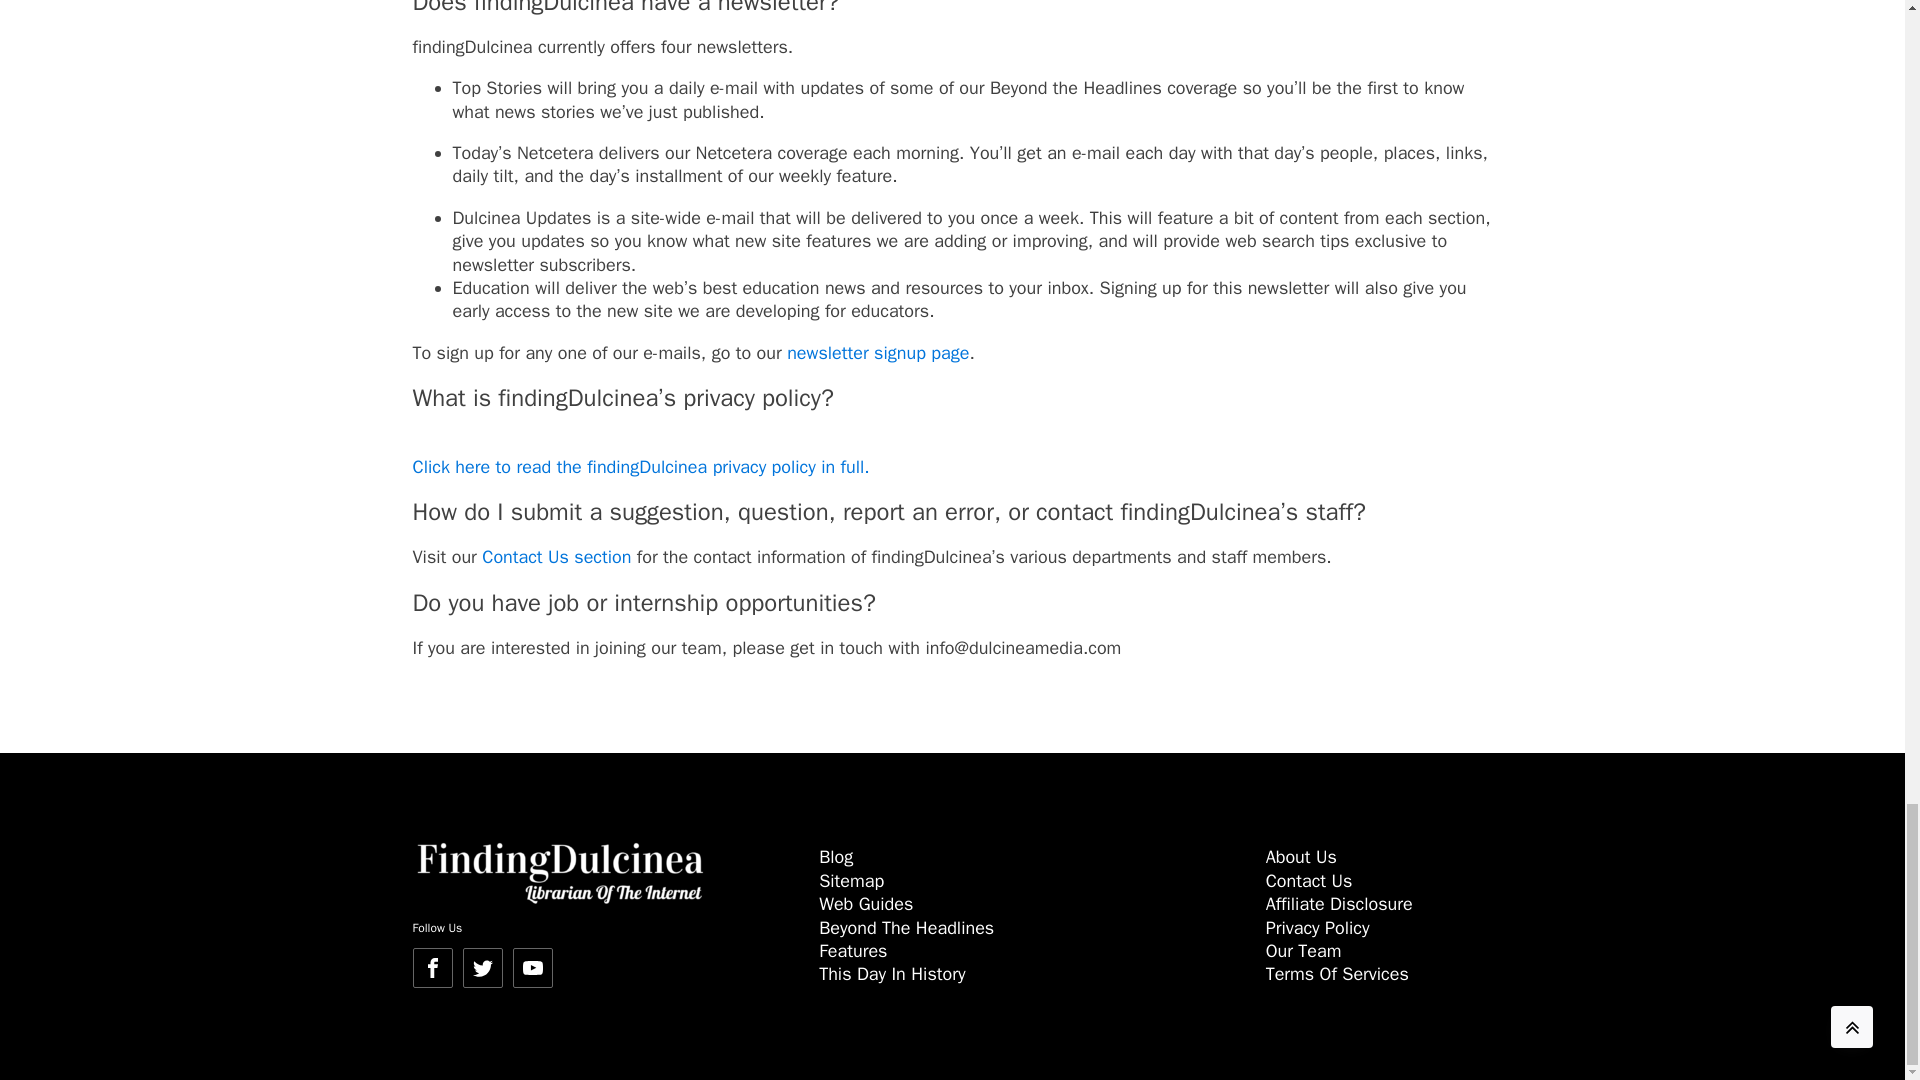 This screenshot has width=1920, height=1080. Describe the element at coordinates (866, 904) in the screenshot. I see `Web Guides` at that location.